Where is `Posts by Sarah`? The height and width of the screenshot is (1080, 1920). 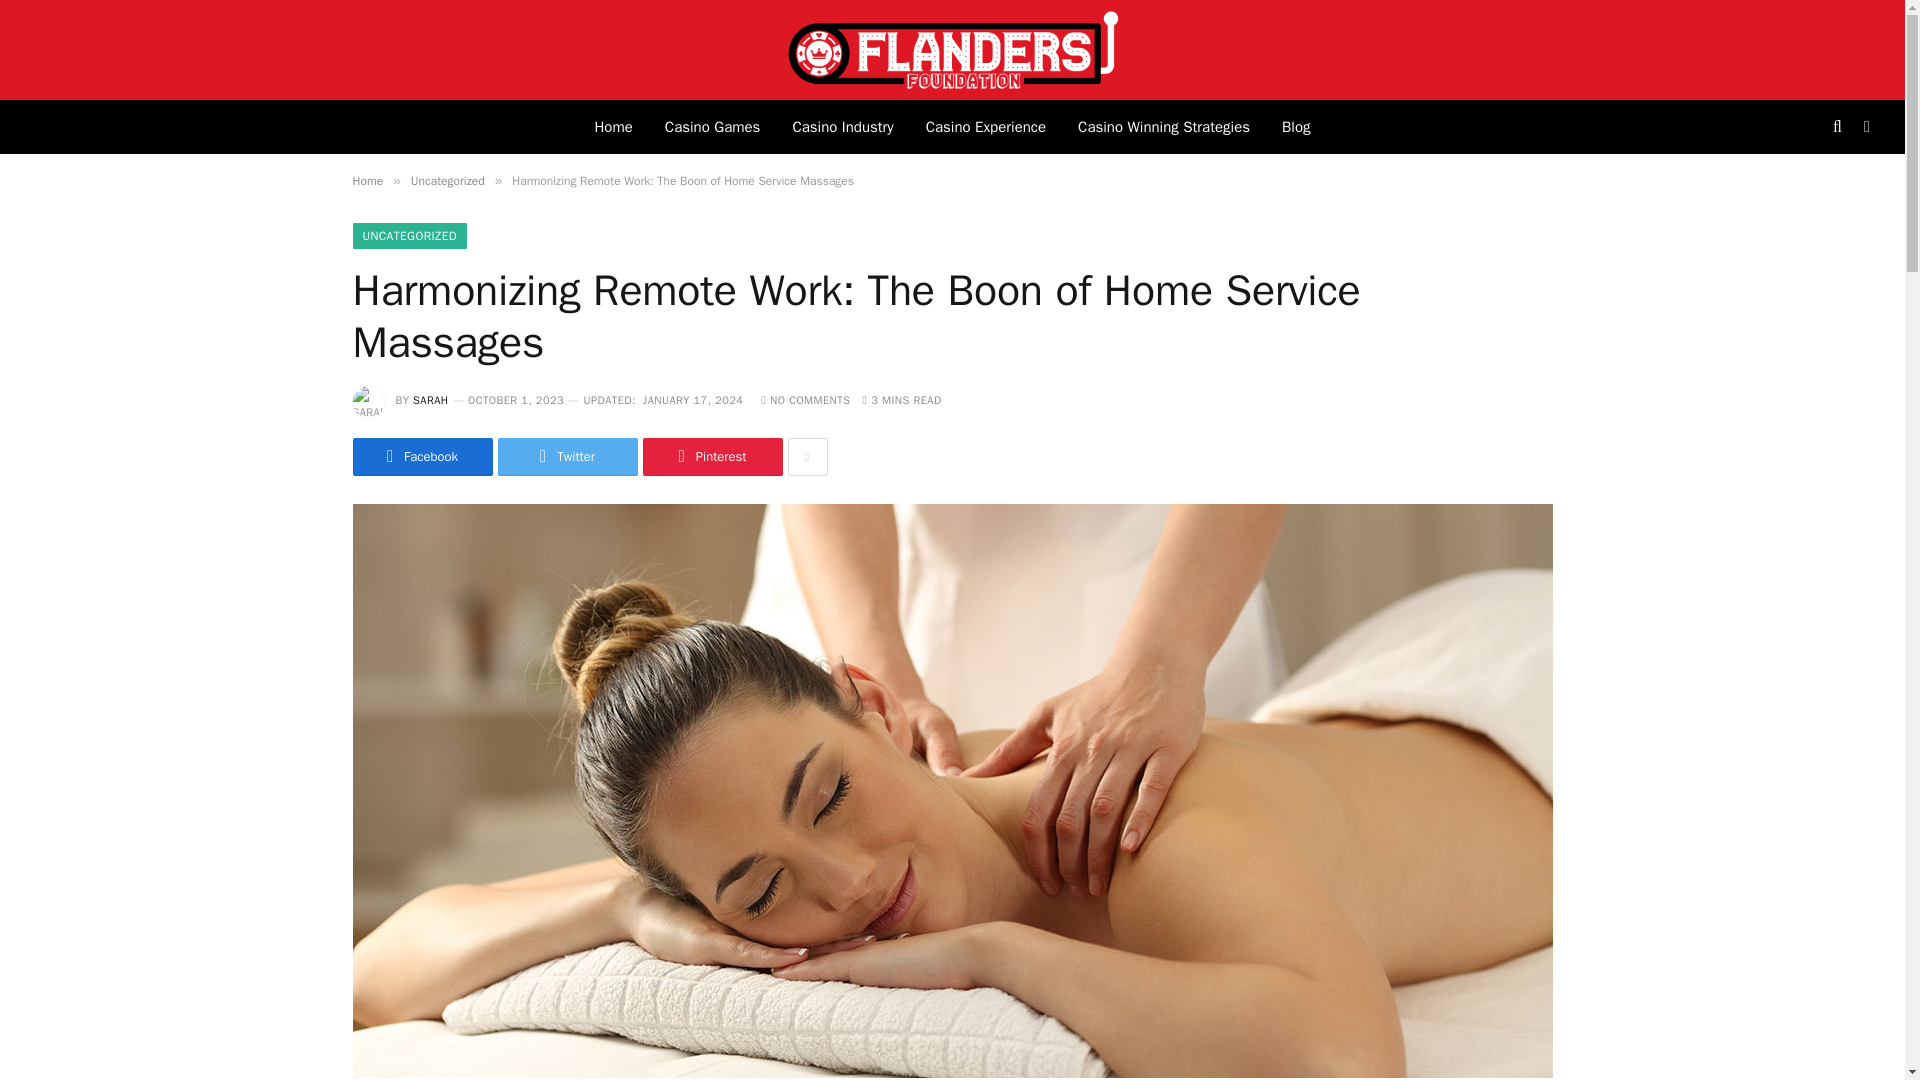
Posts by Sarah is located at coordinates (430, 400).